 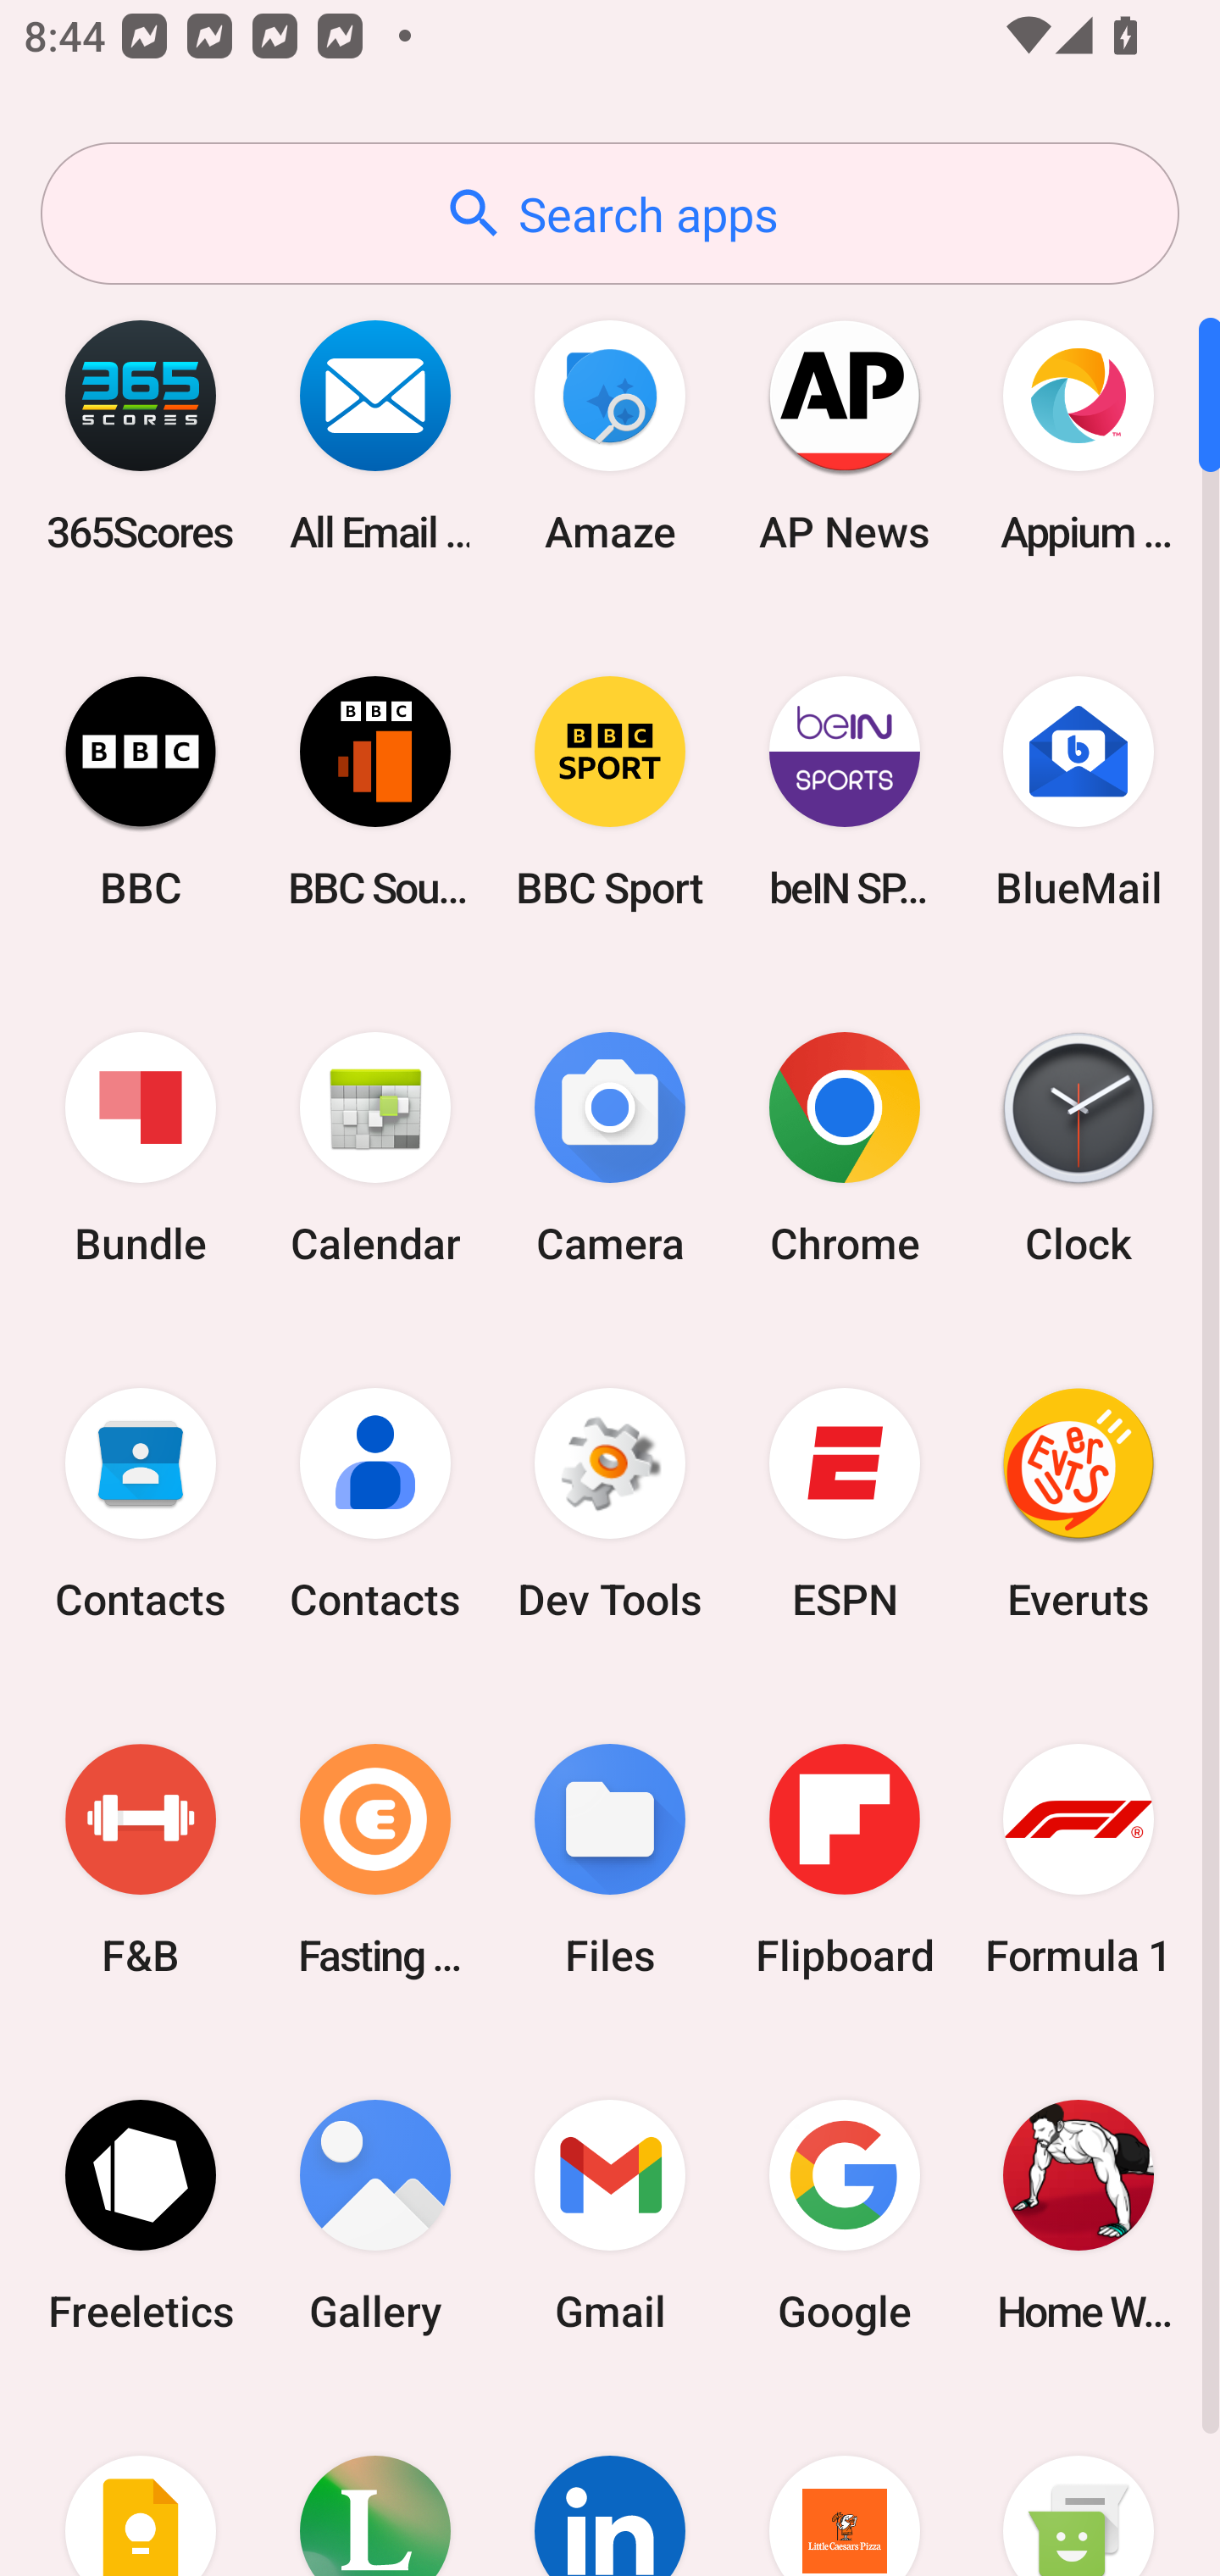 I want to click on Contacts, so click(x=375, y=1504).